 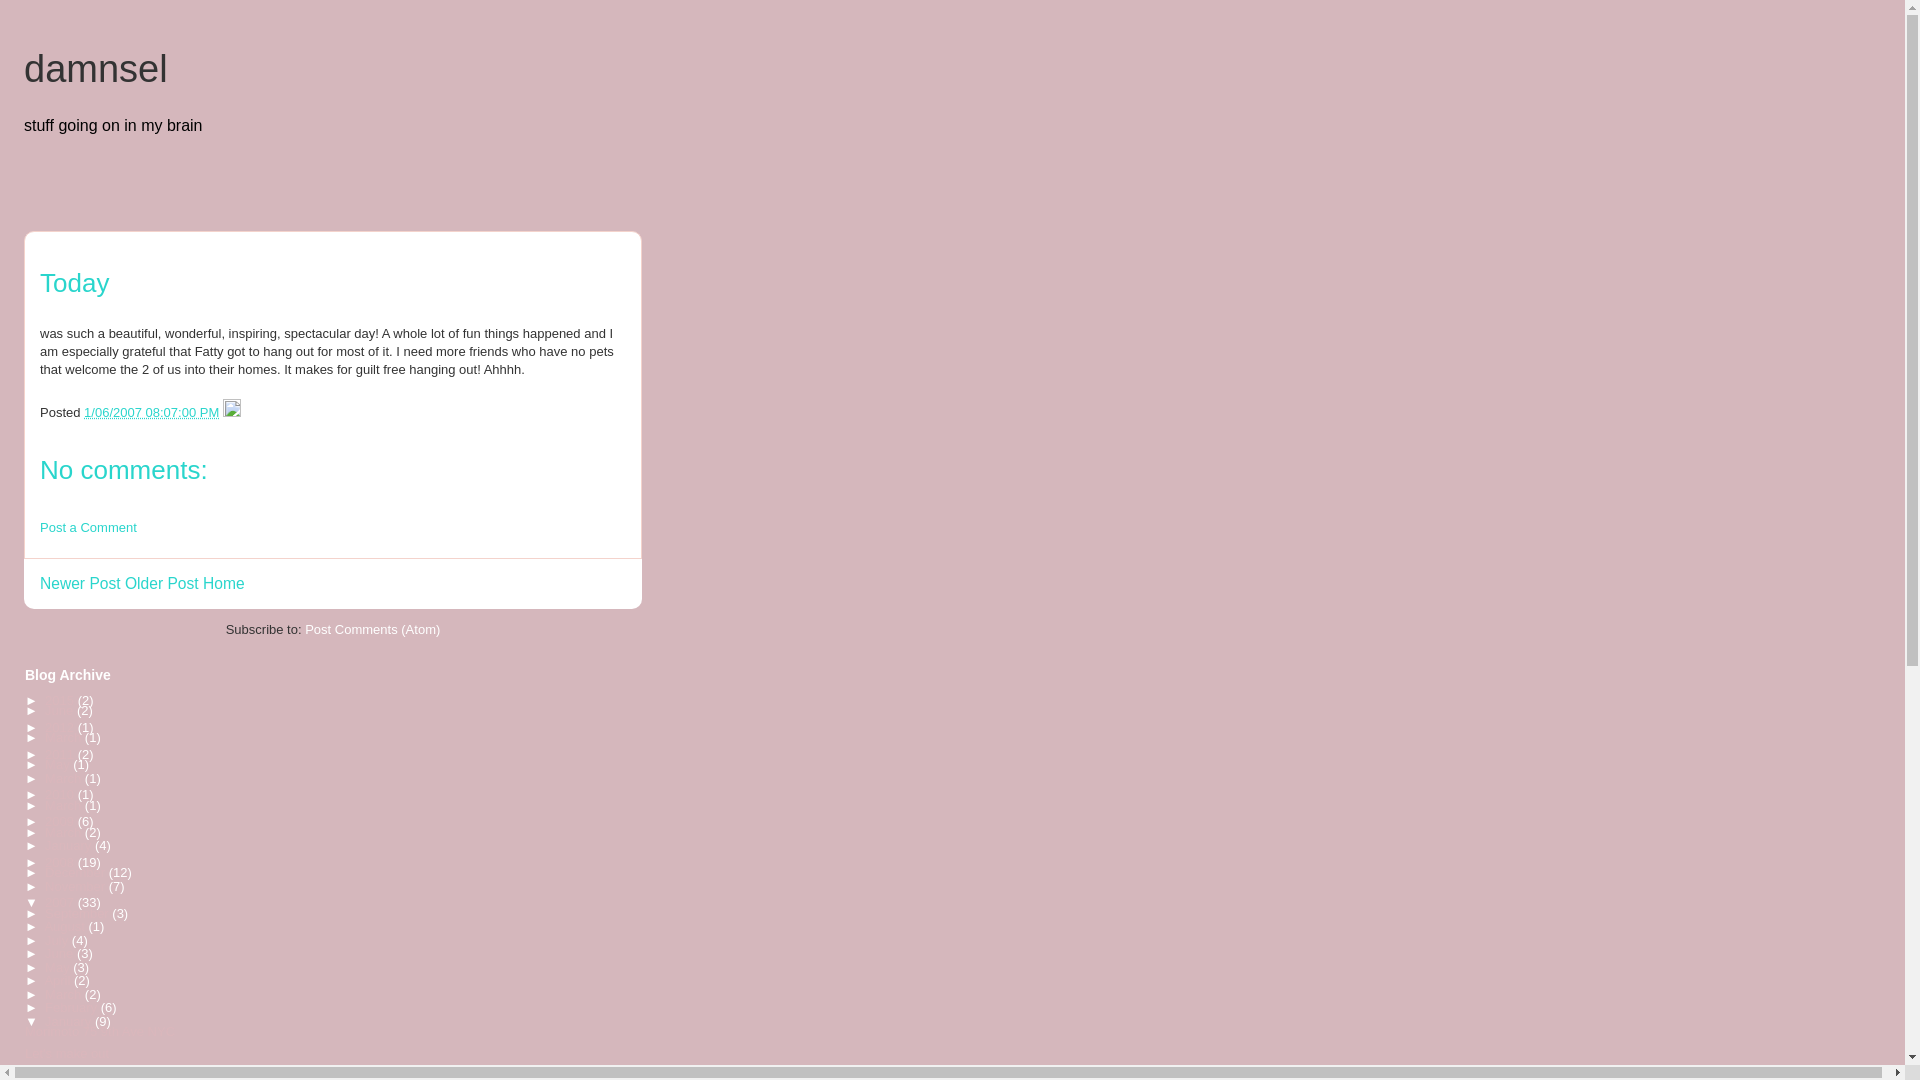 What do you see at coordinates (64, 832) in the screenshot?
I see `March` at bounding box center [64, 832].